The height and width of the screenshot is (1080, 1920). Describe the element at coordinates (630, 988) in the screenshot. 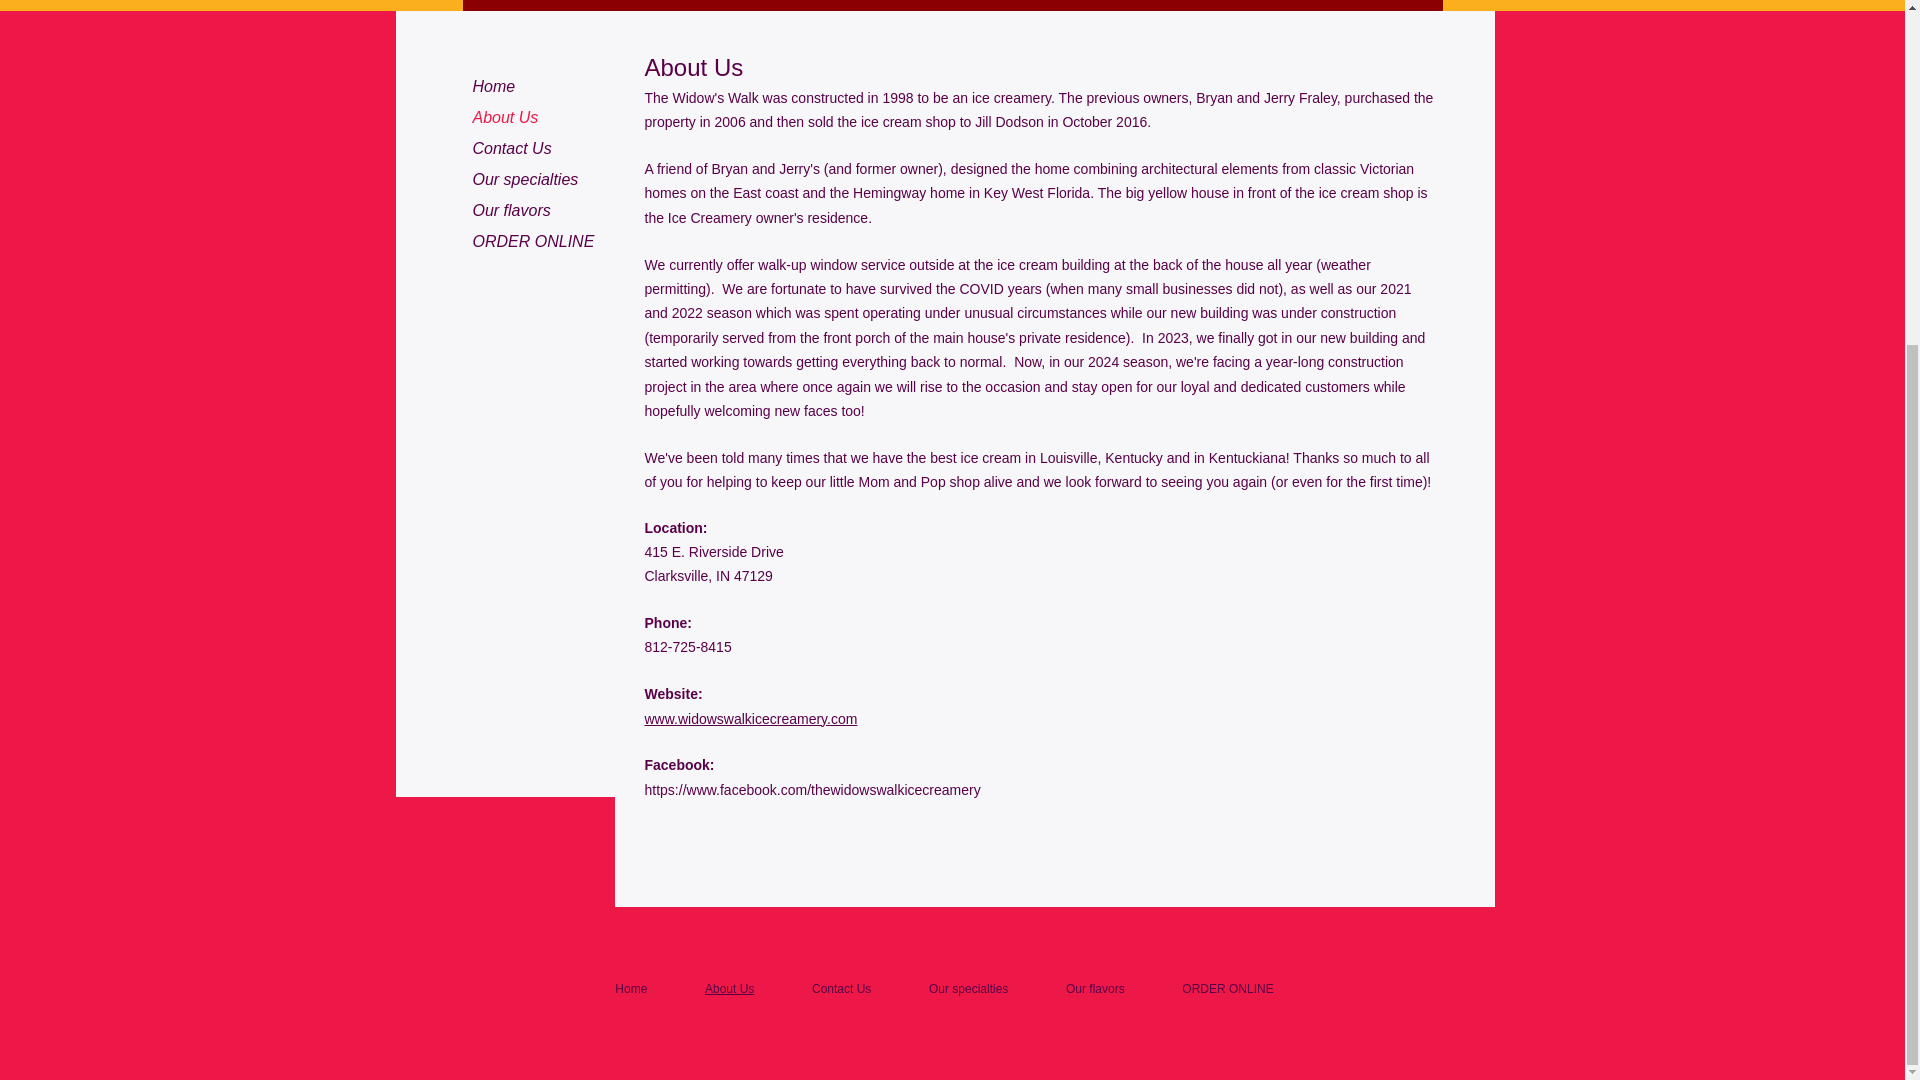

I see `Home` at that location.